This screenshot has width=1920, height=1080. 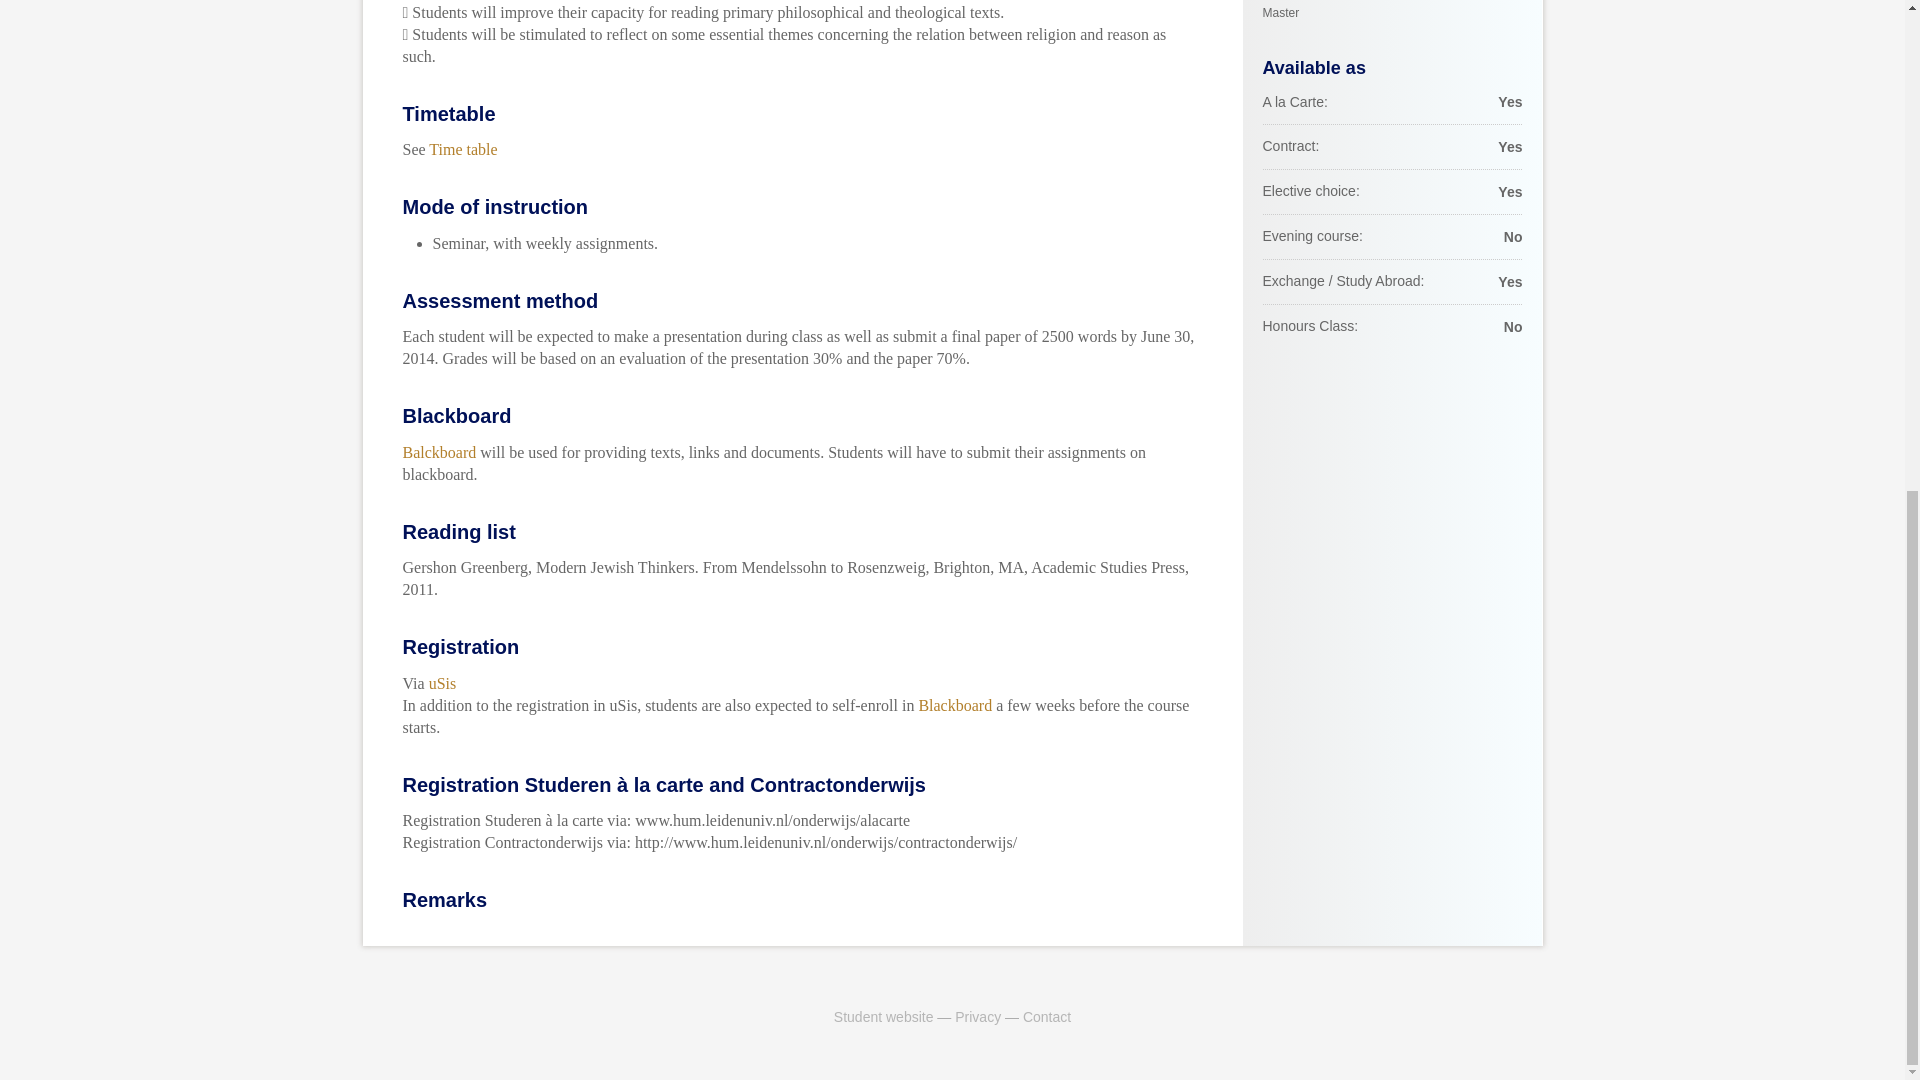 I want to click on Privacy, so click(x=954, y=704).